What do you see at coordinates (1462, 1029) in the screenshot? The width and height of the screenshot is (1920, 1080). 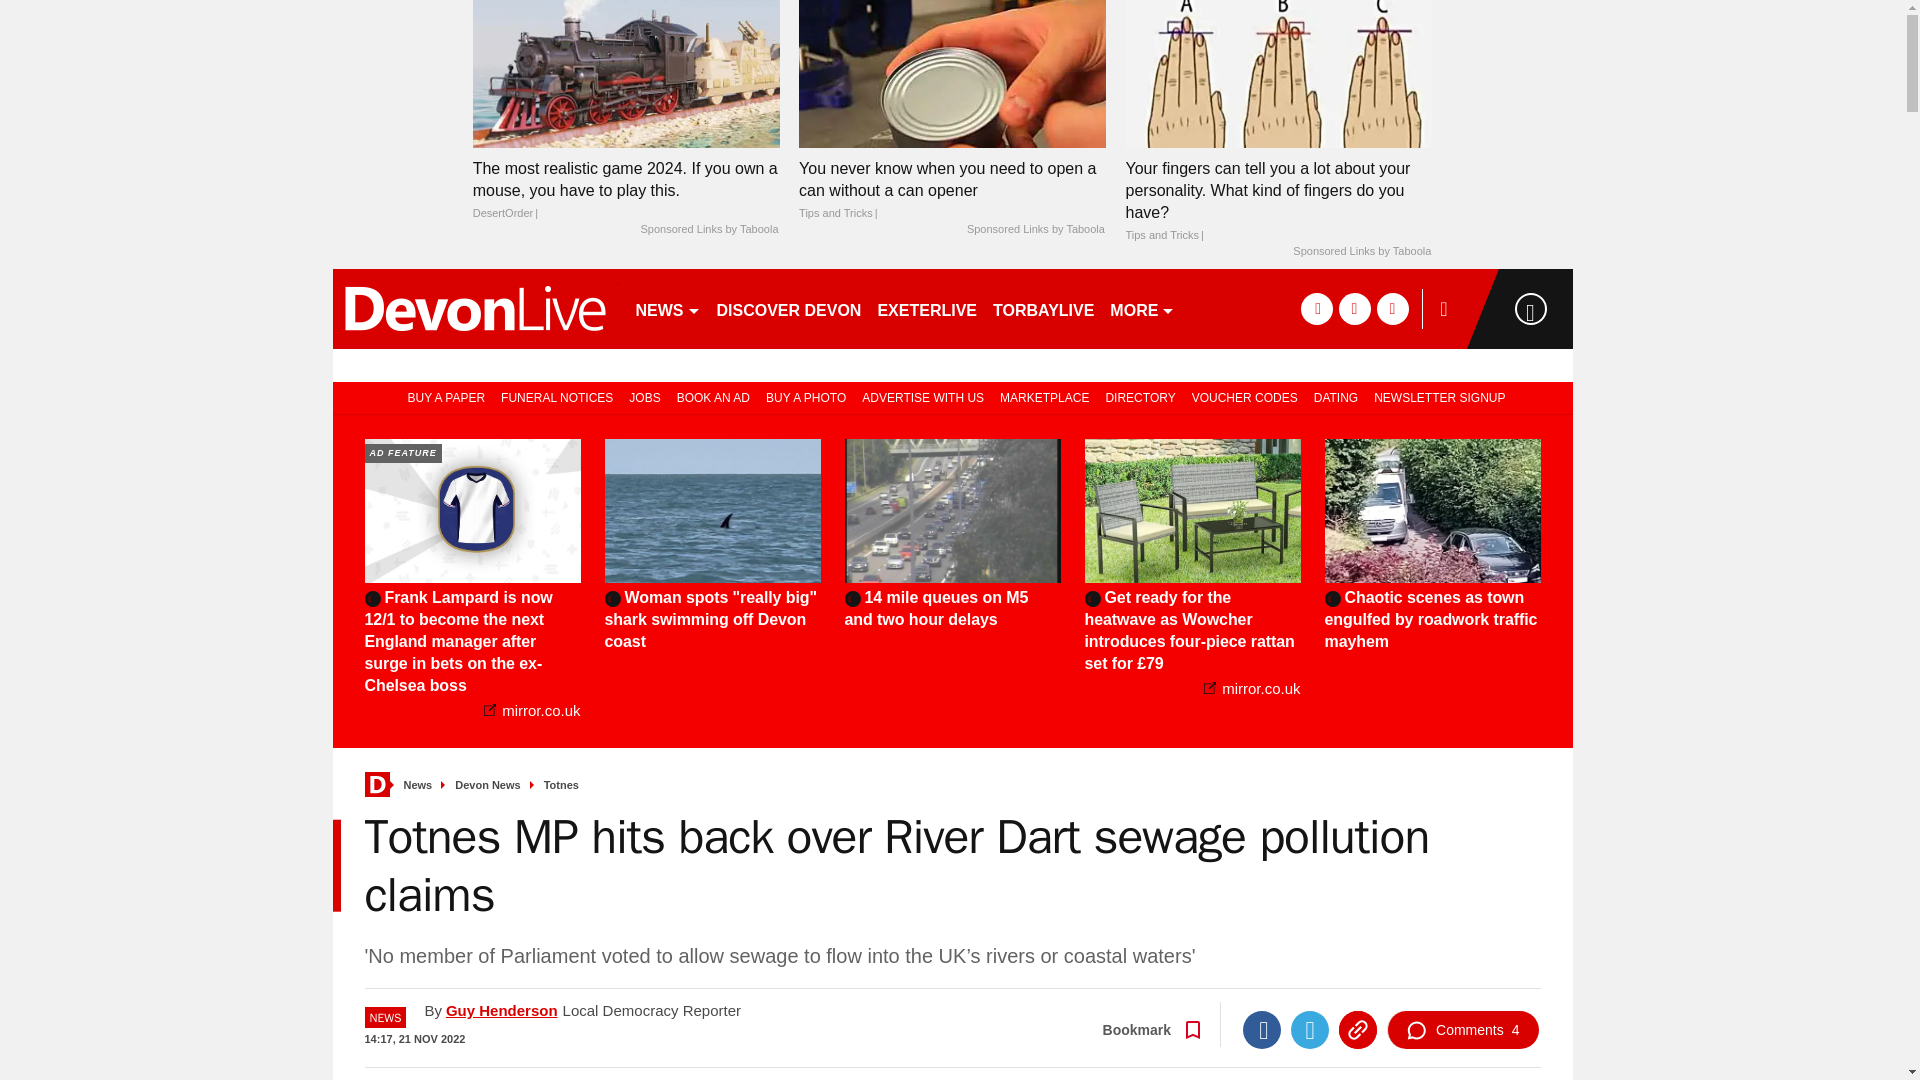 I see `Comments` at bounding box center [1462, 1029].